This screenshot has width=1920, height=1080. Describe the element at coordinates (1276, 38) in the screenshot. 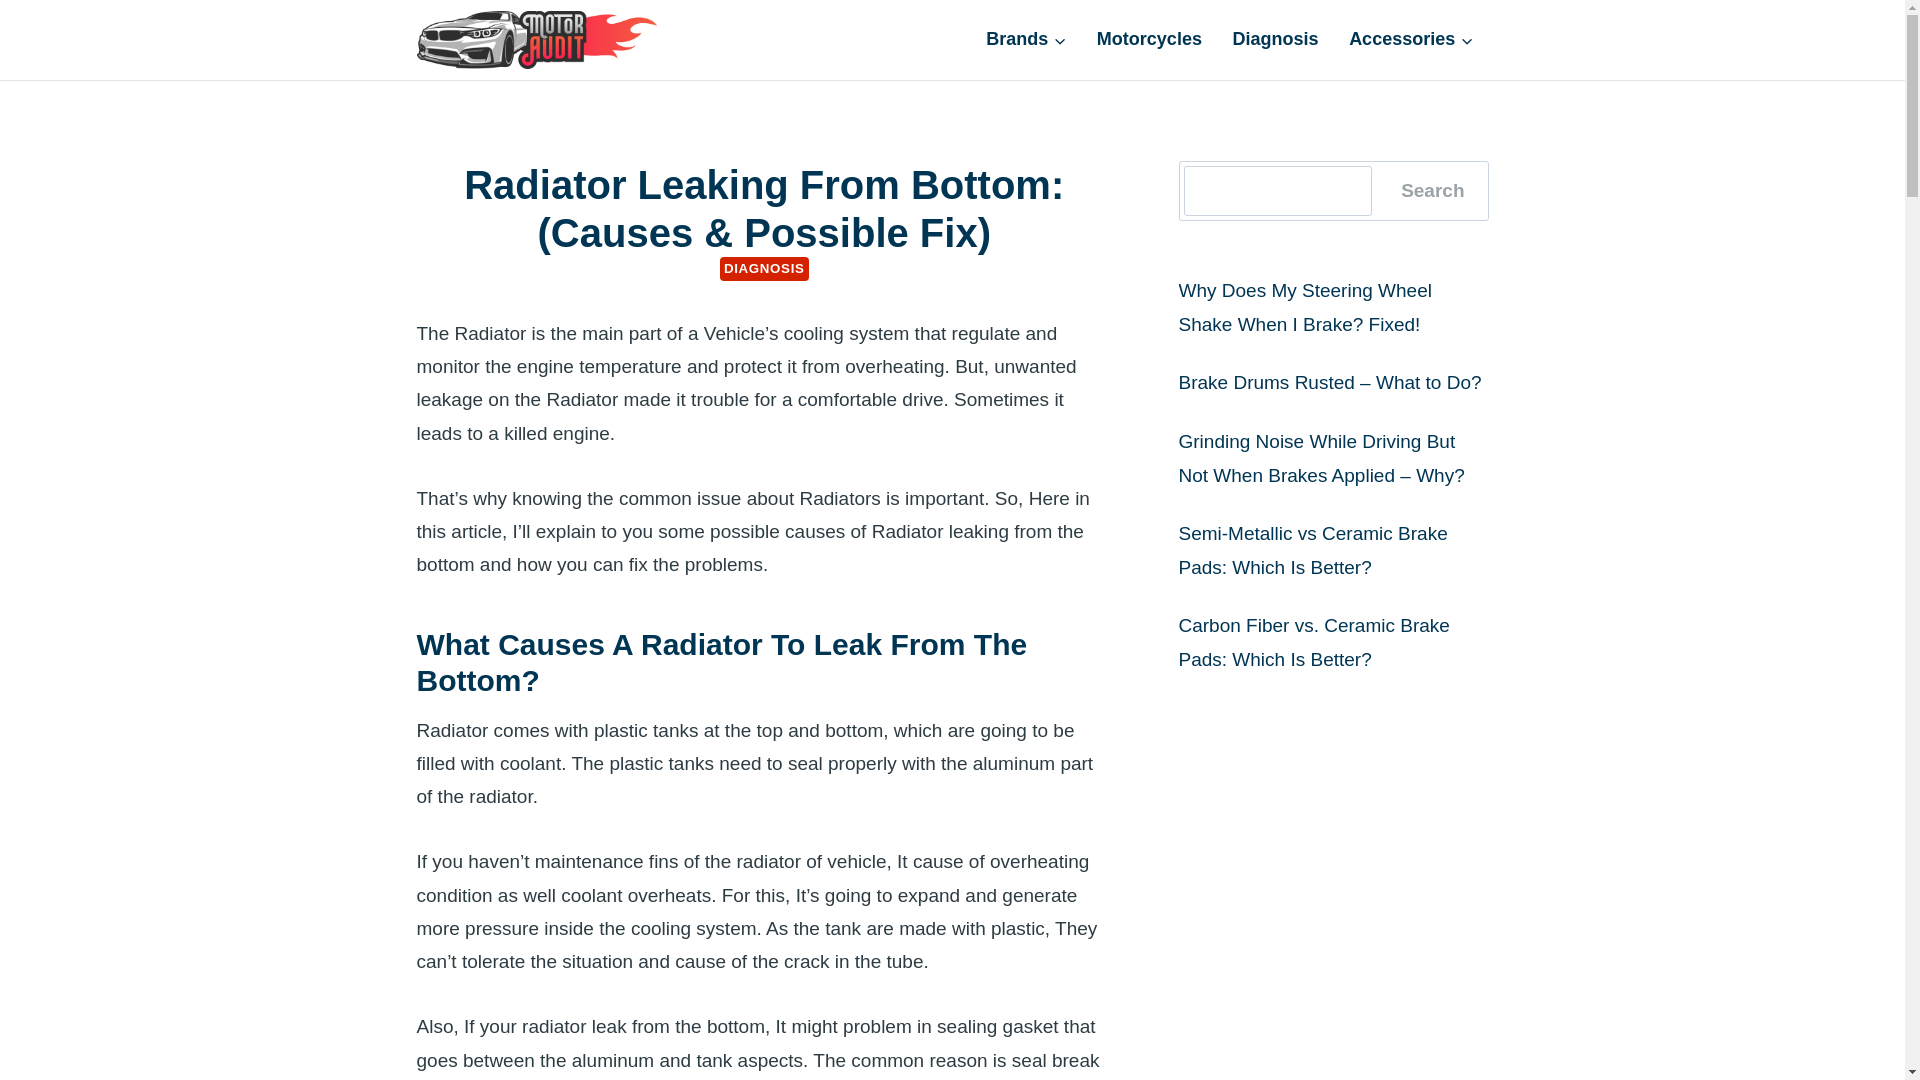

I see `Diagnosis` at that location.